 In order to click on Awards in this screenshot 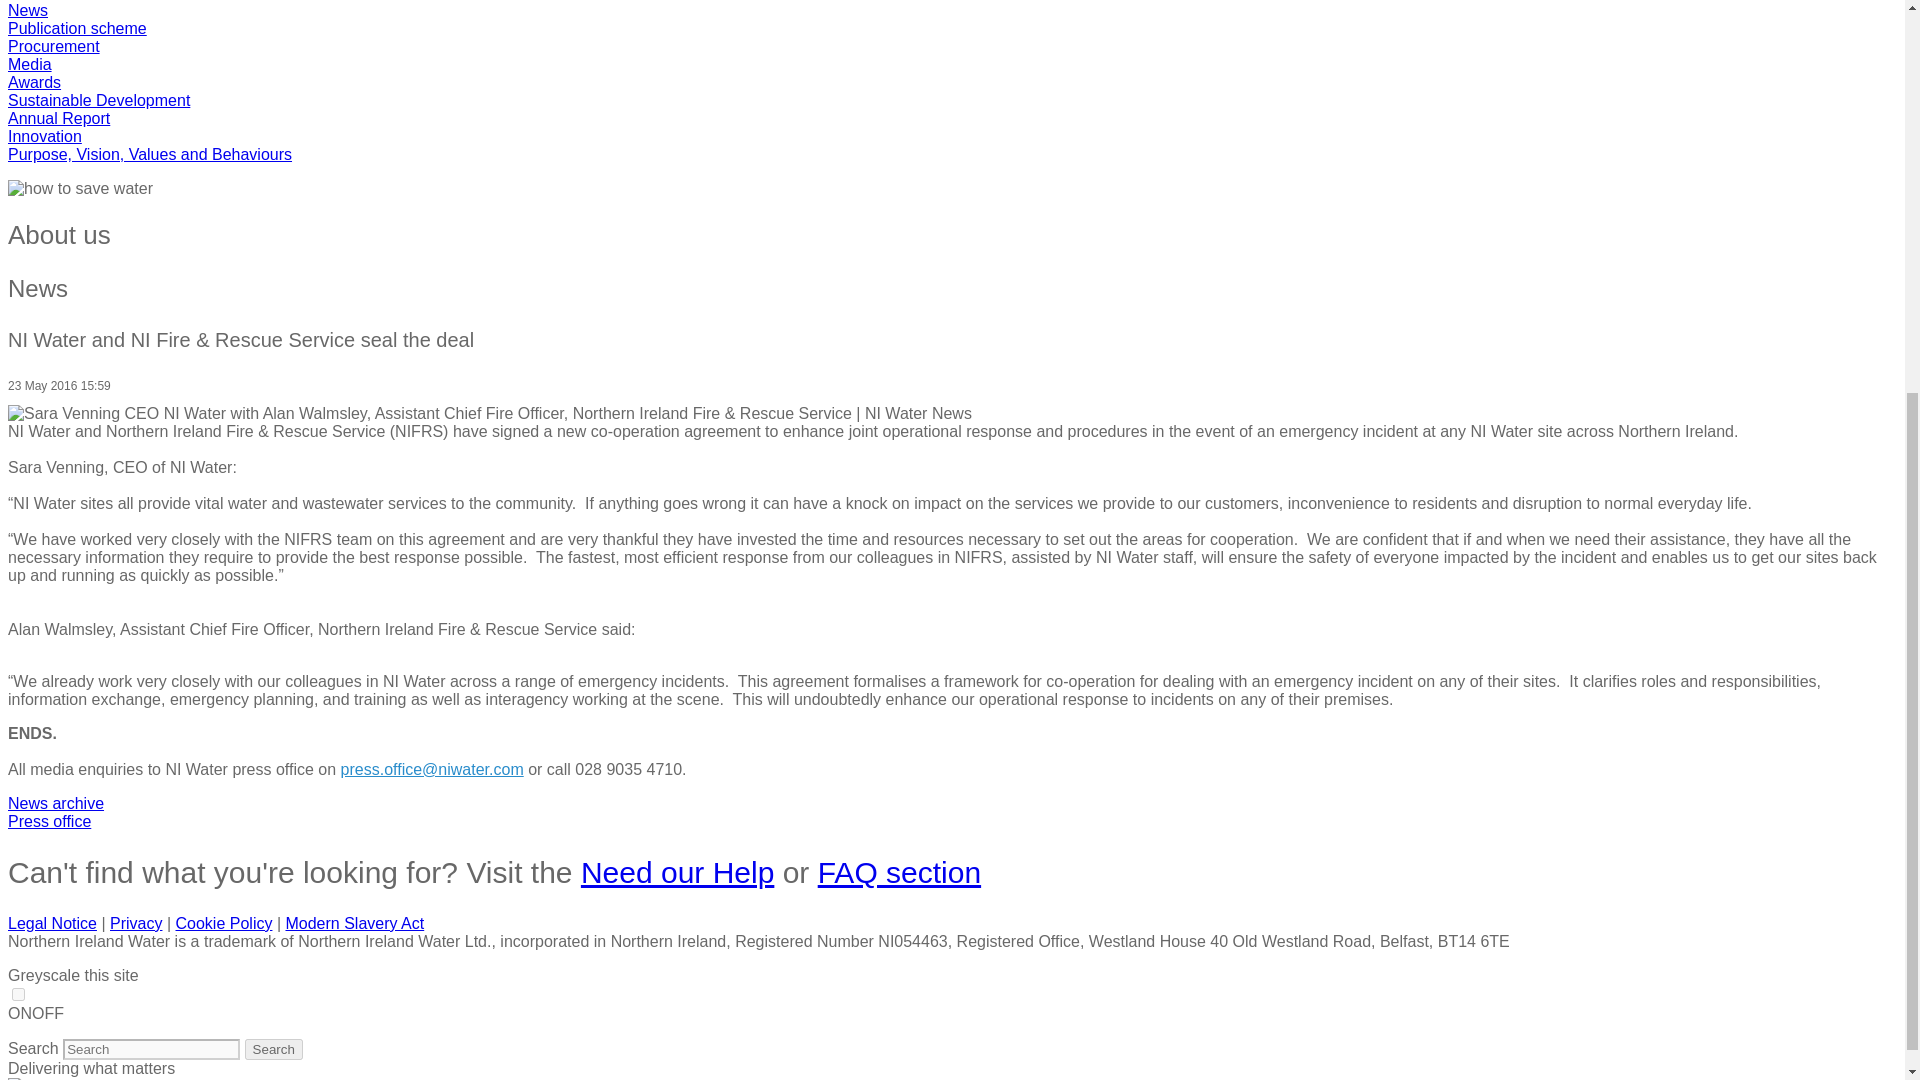, I will do `click(34, 82)`.